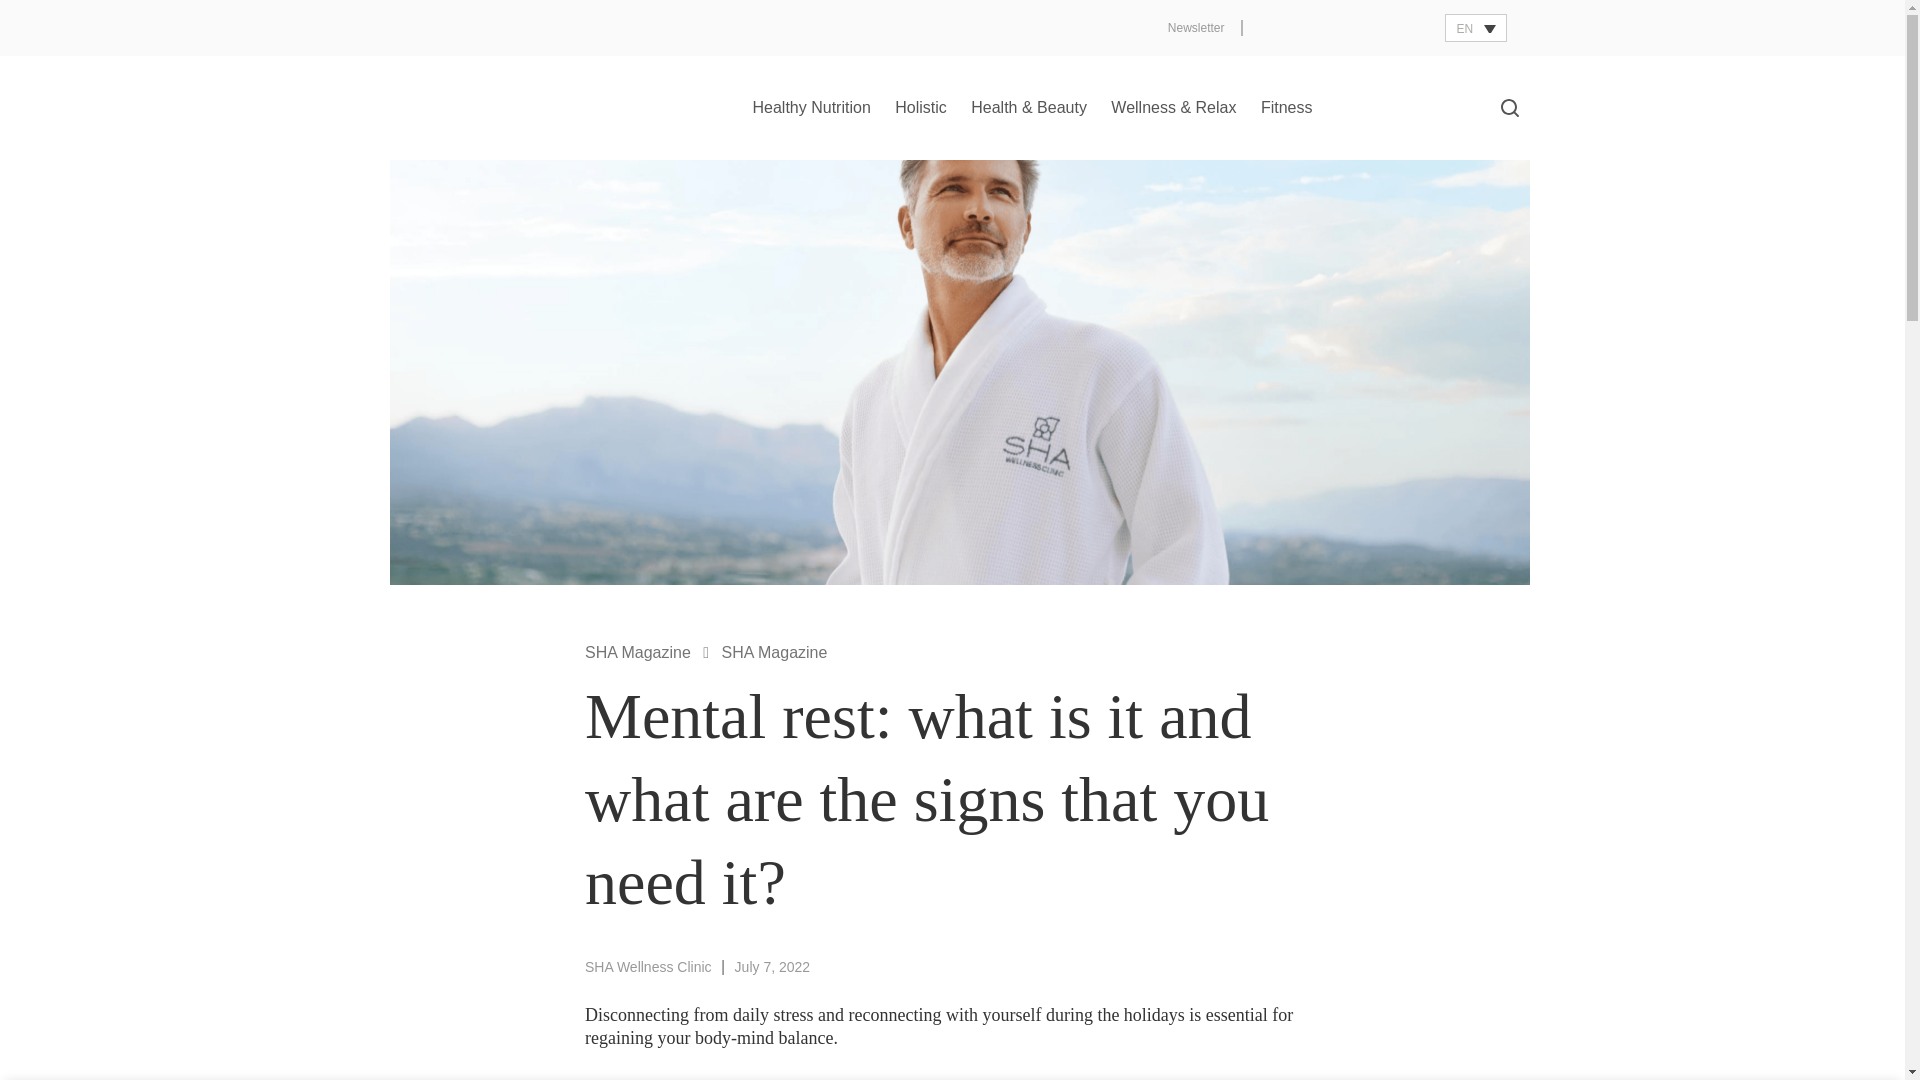 The height and width of the screenshot is (1080, 1920). I want to click on Healthy Nutrition, so click(812, 108).